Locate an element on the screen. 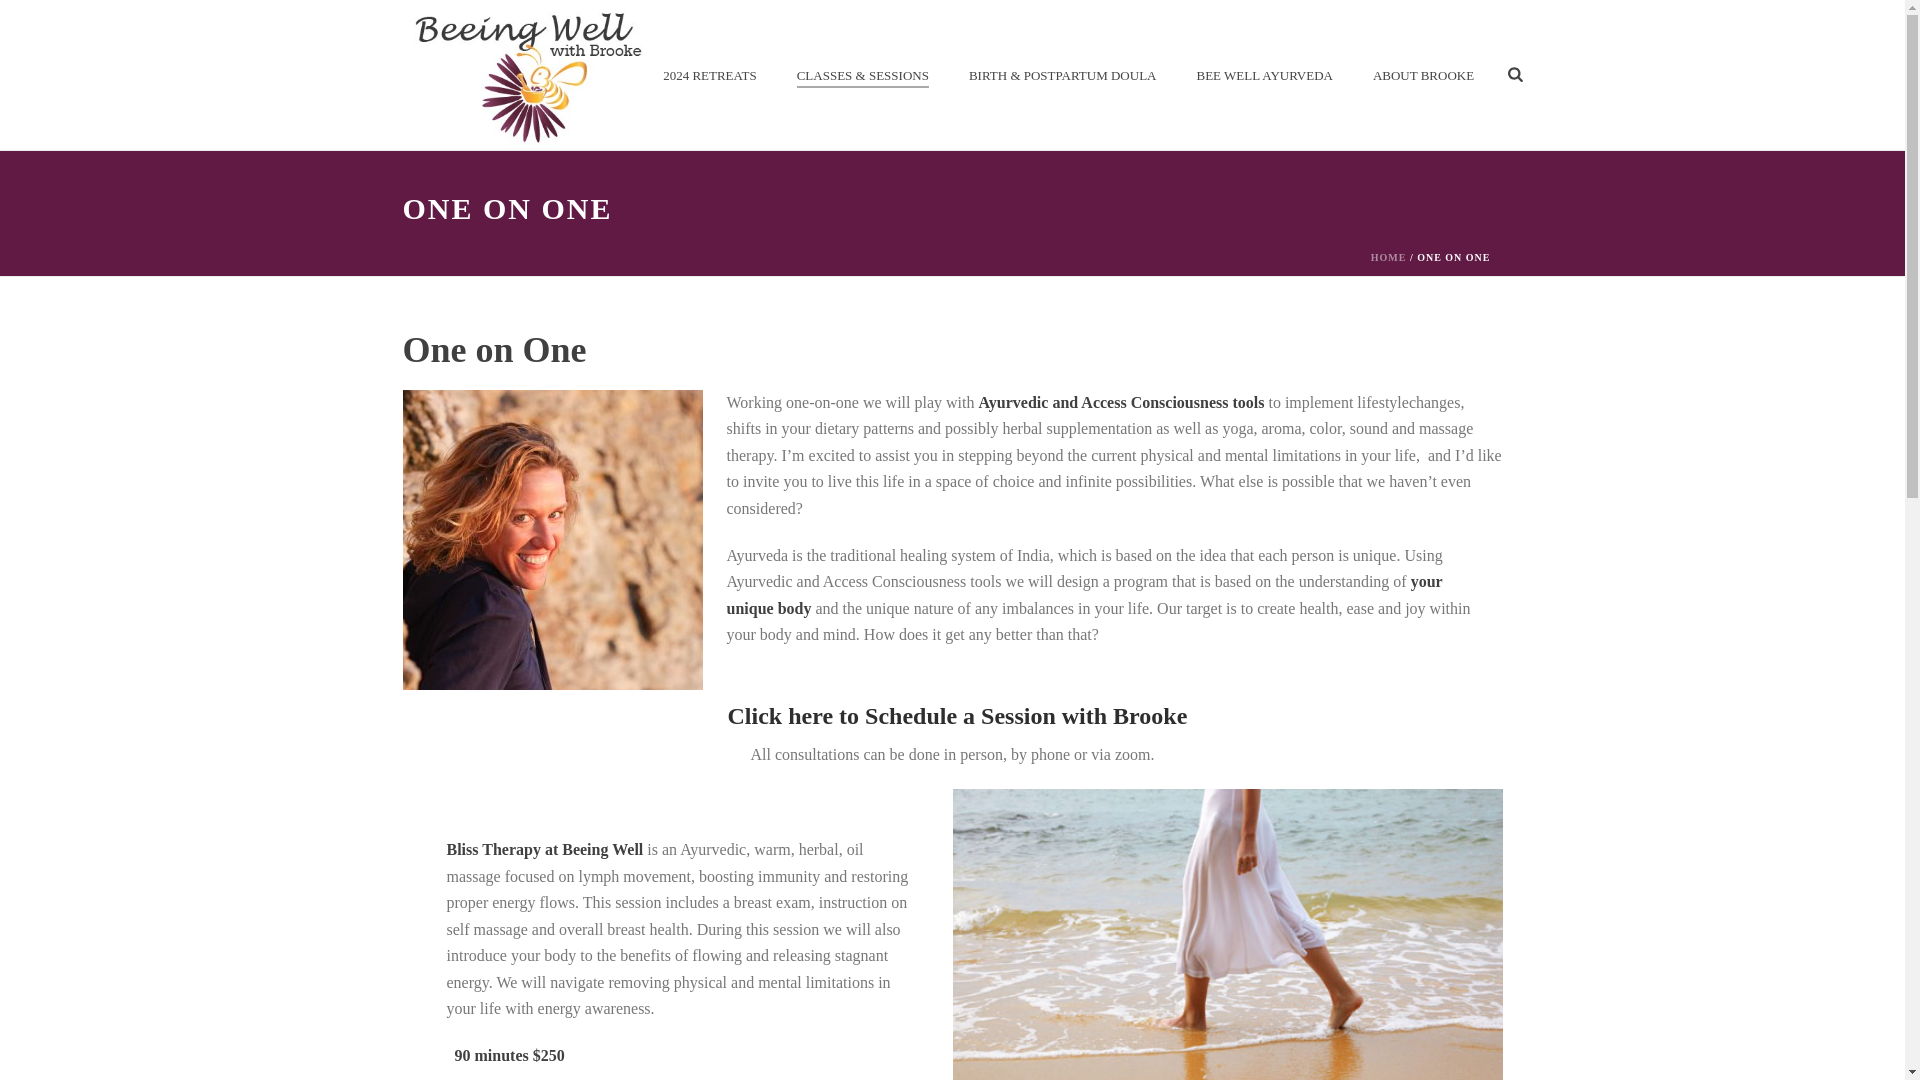 This screenshot has width=1920, height=1080. BEE WELL AYURVEDA is located at coordinates (1263, 75).